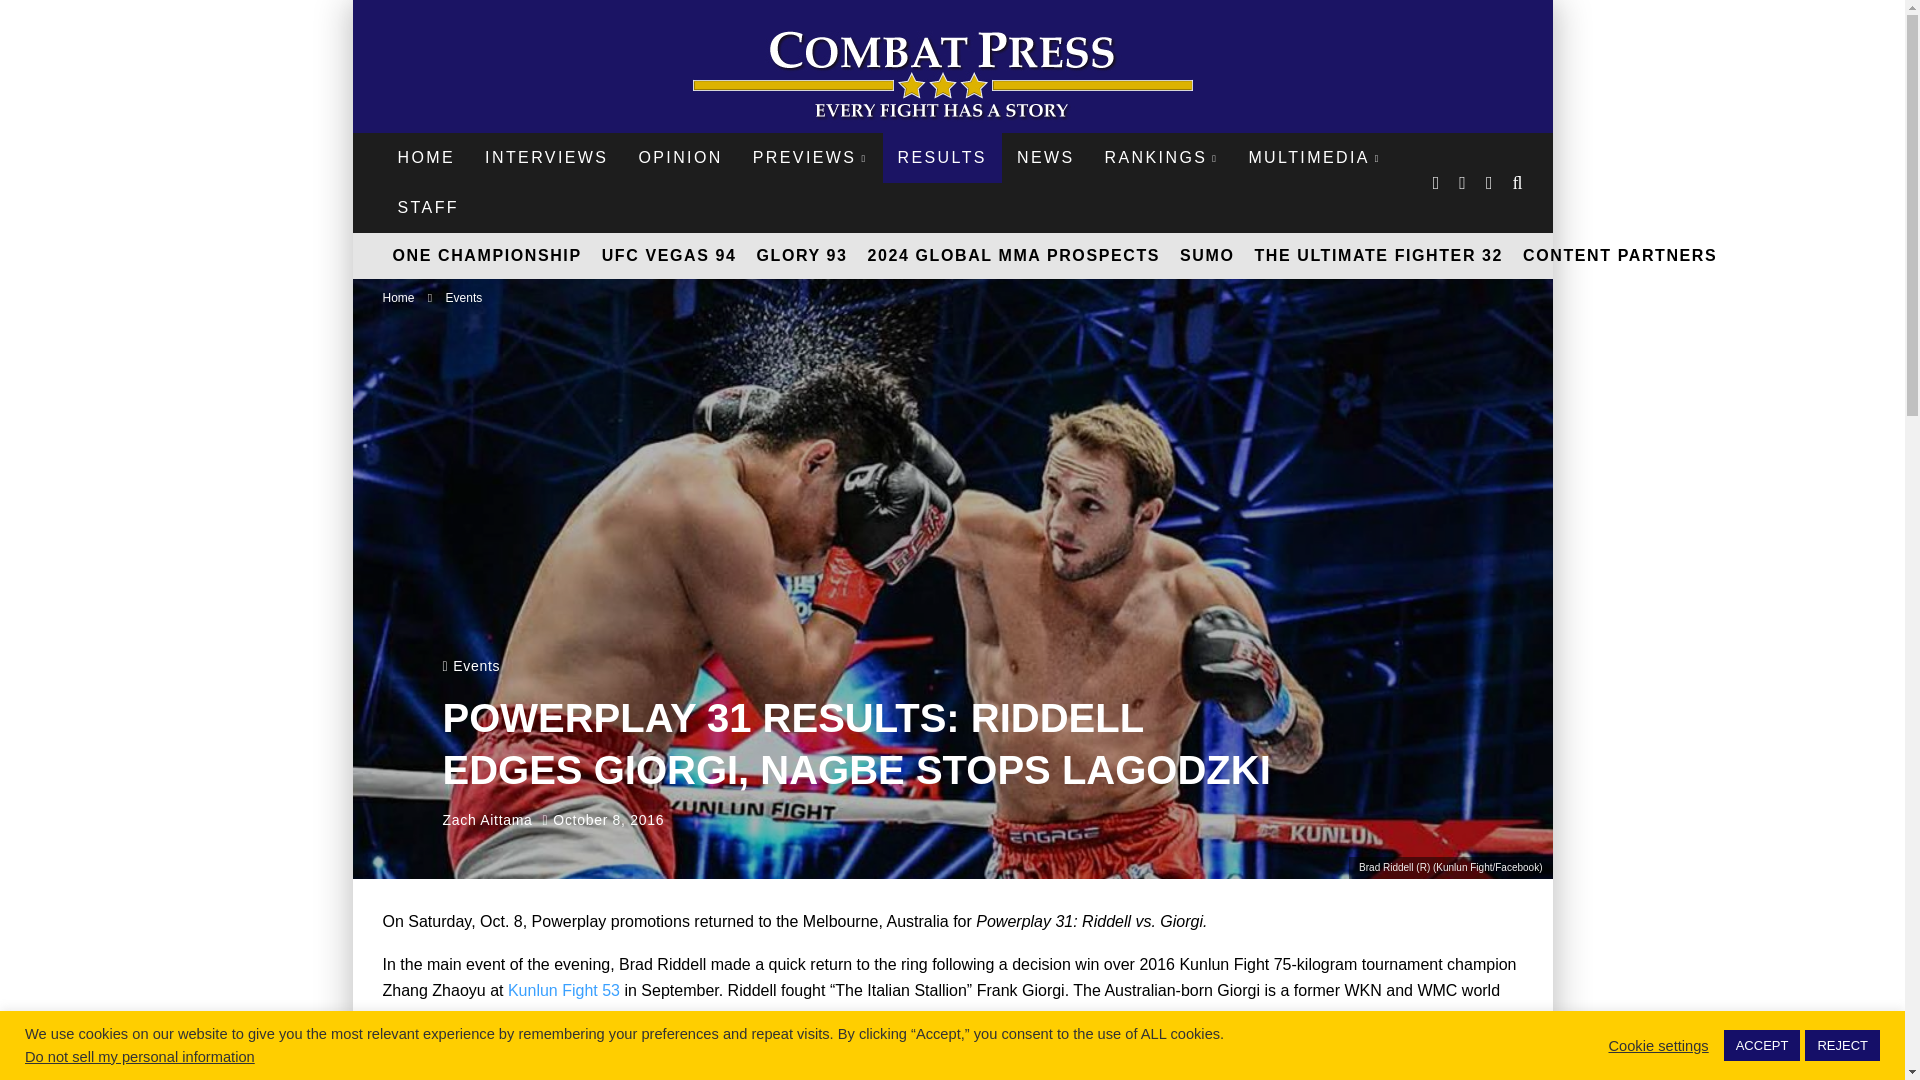  I want to click on OPINION, so click(680, 157).